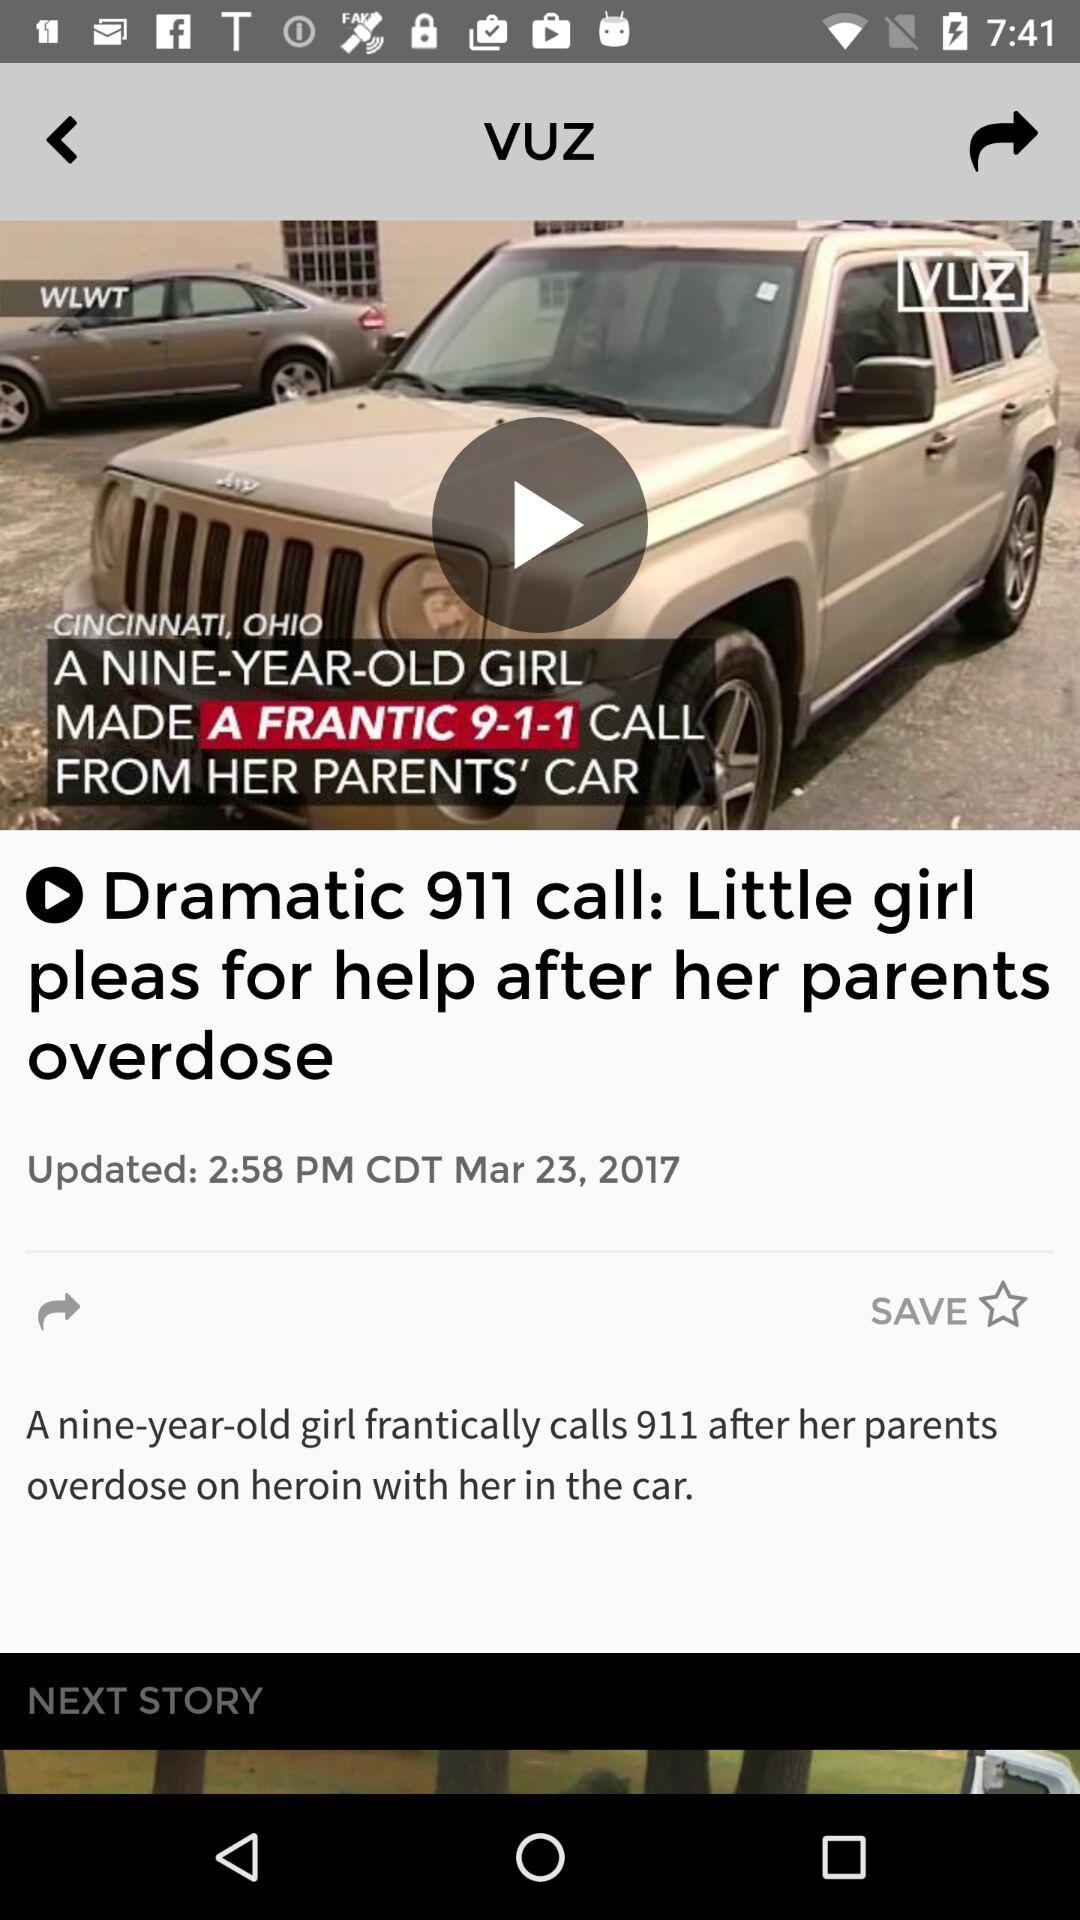 This screenshot has height=1920, width=1080. I want to click on select item next to vuz icon, so click(108, 141).